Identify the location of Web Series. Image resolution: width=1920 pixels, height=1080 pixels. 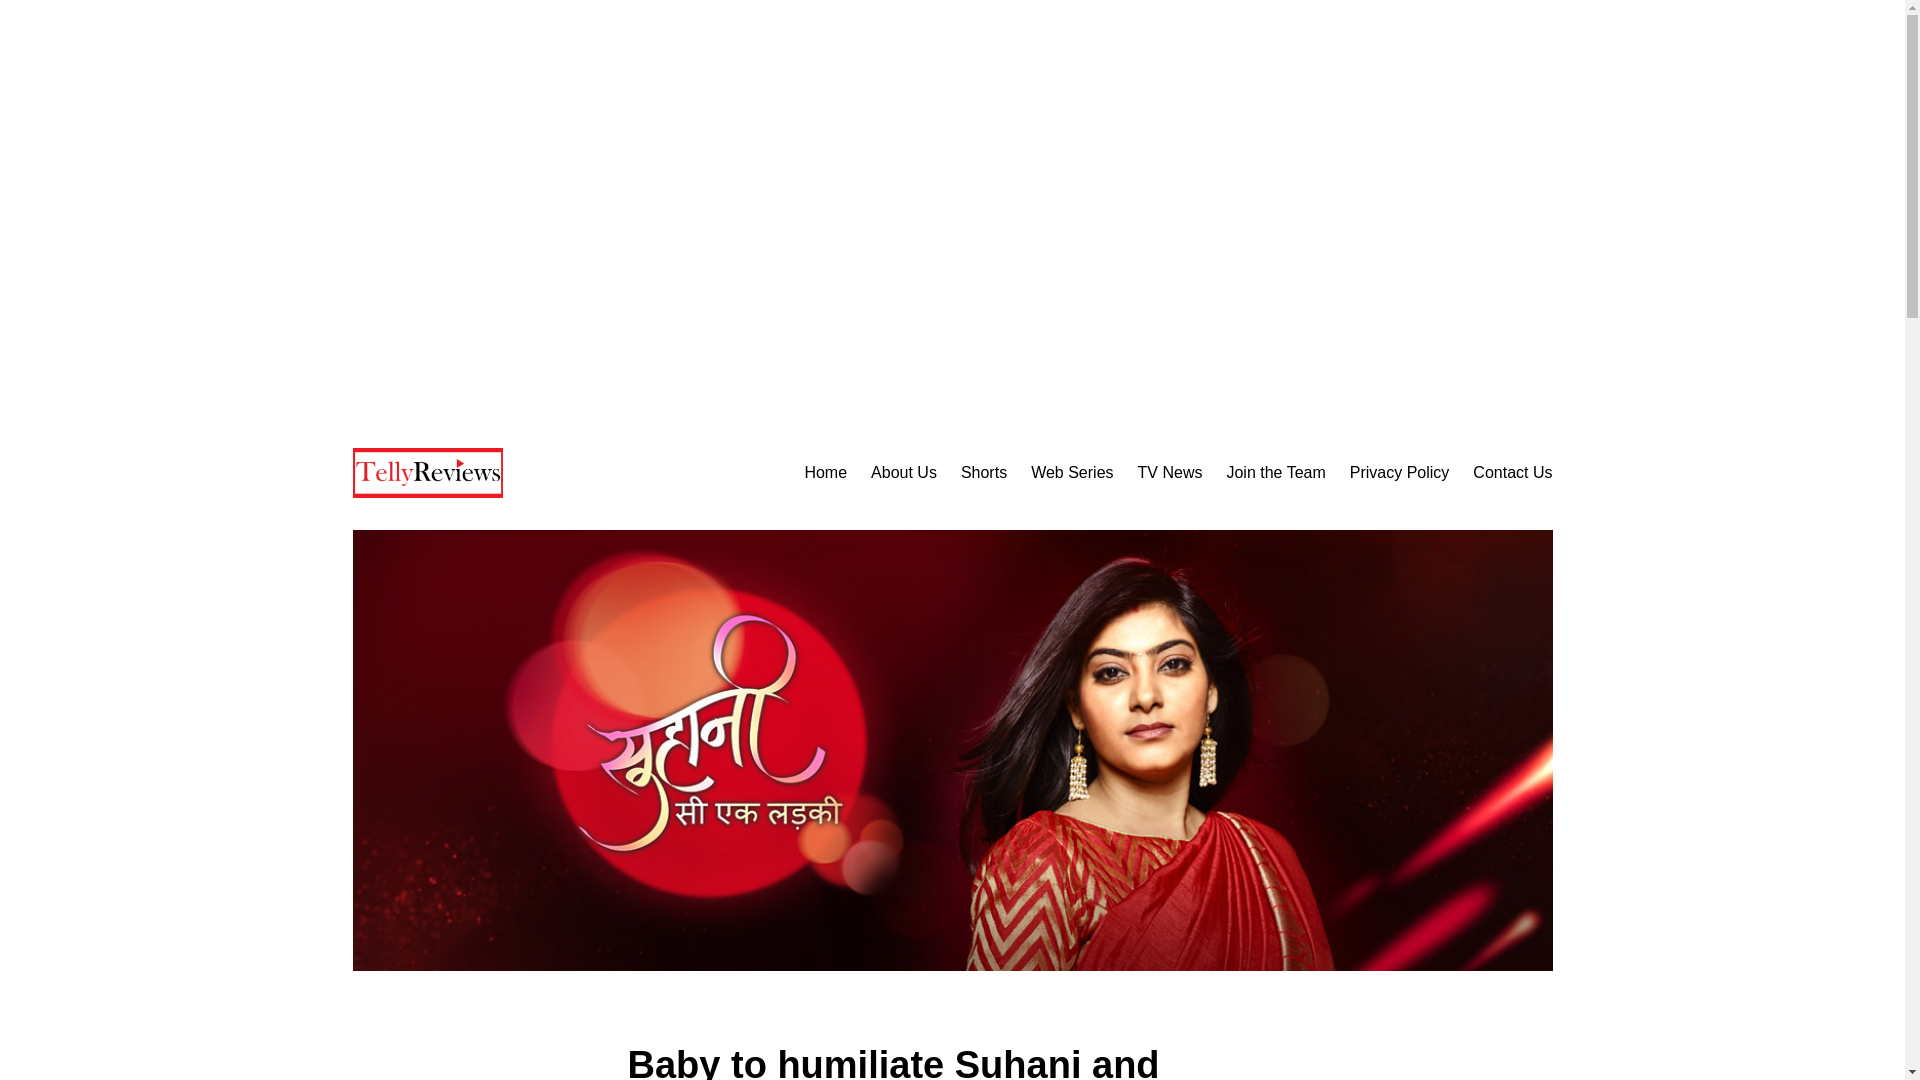
(1072, 473).